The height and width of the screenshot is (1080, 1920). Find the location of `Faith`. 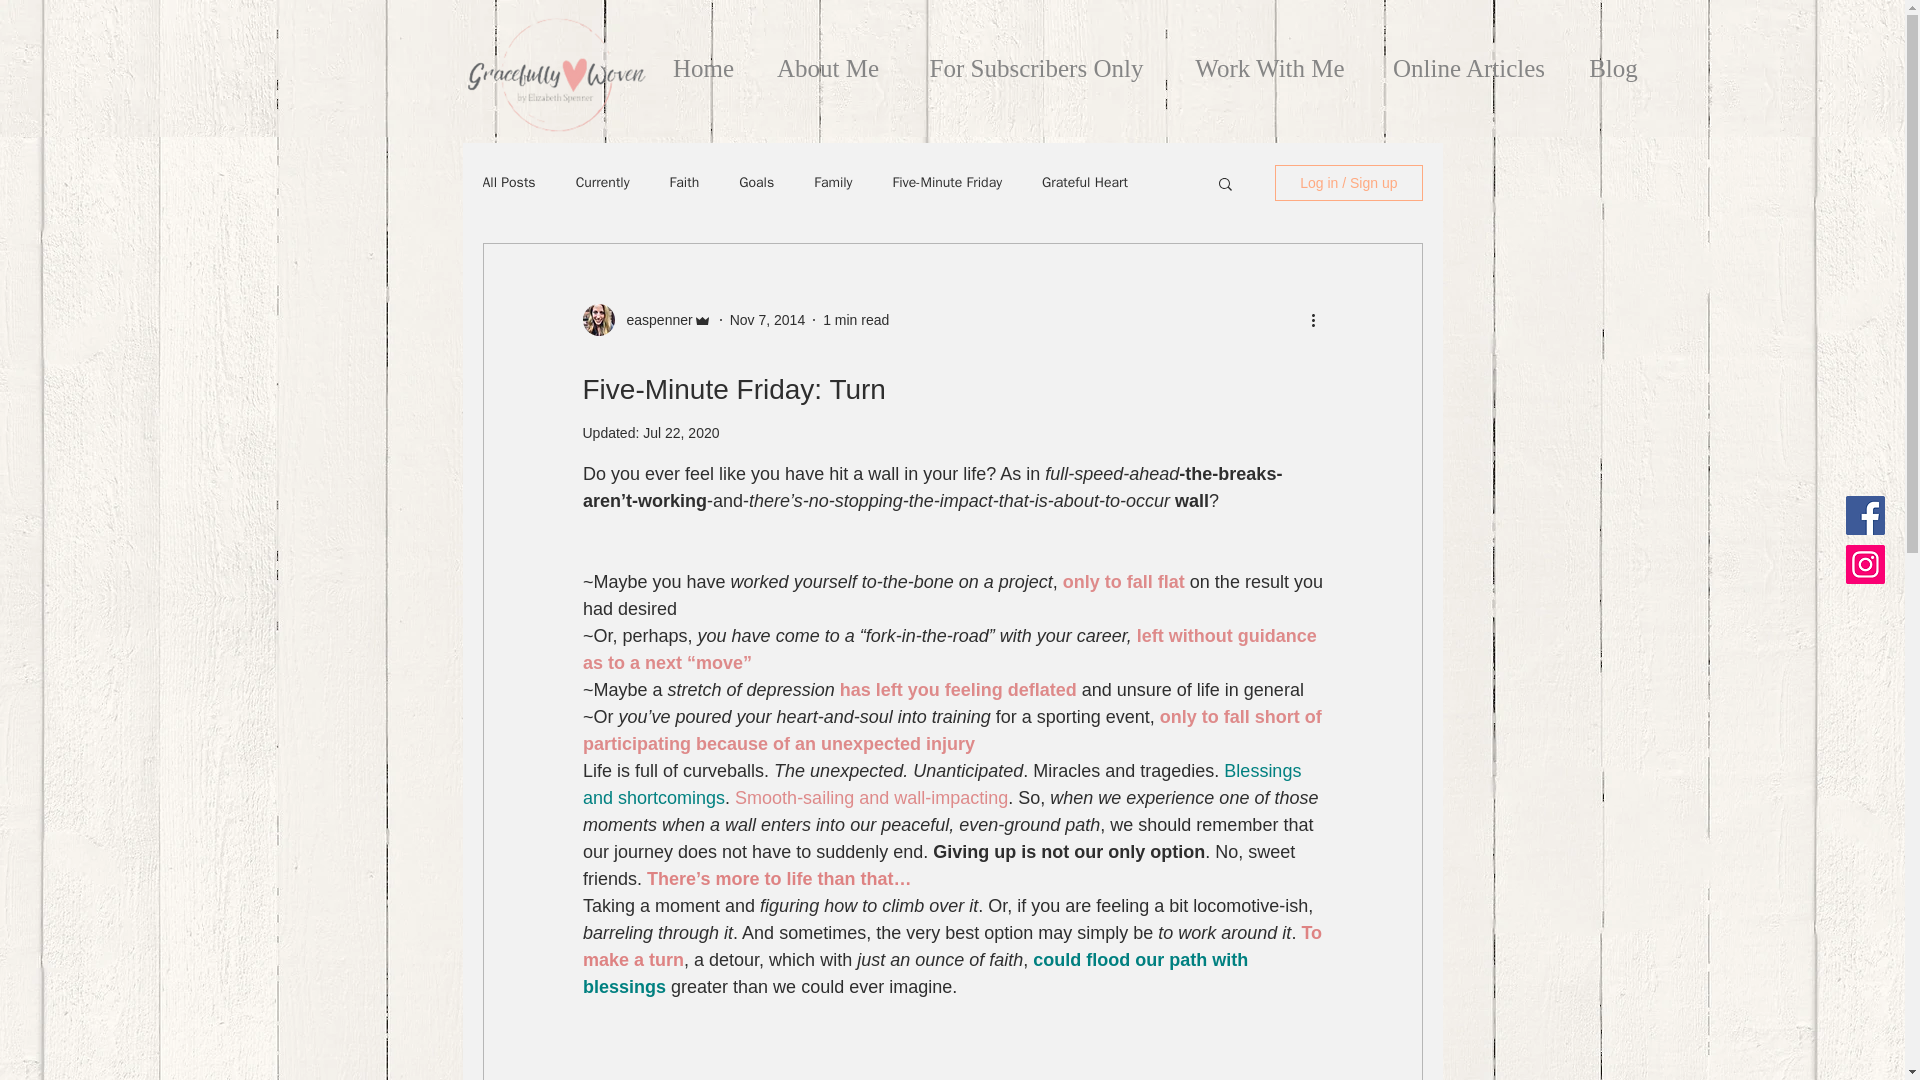

Faith is located at coordinates (685, 182).